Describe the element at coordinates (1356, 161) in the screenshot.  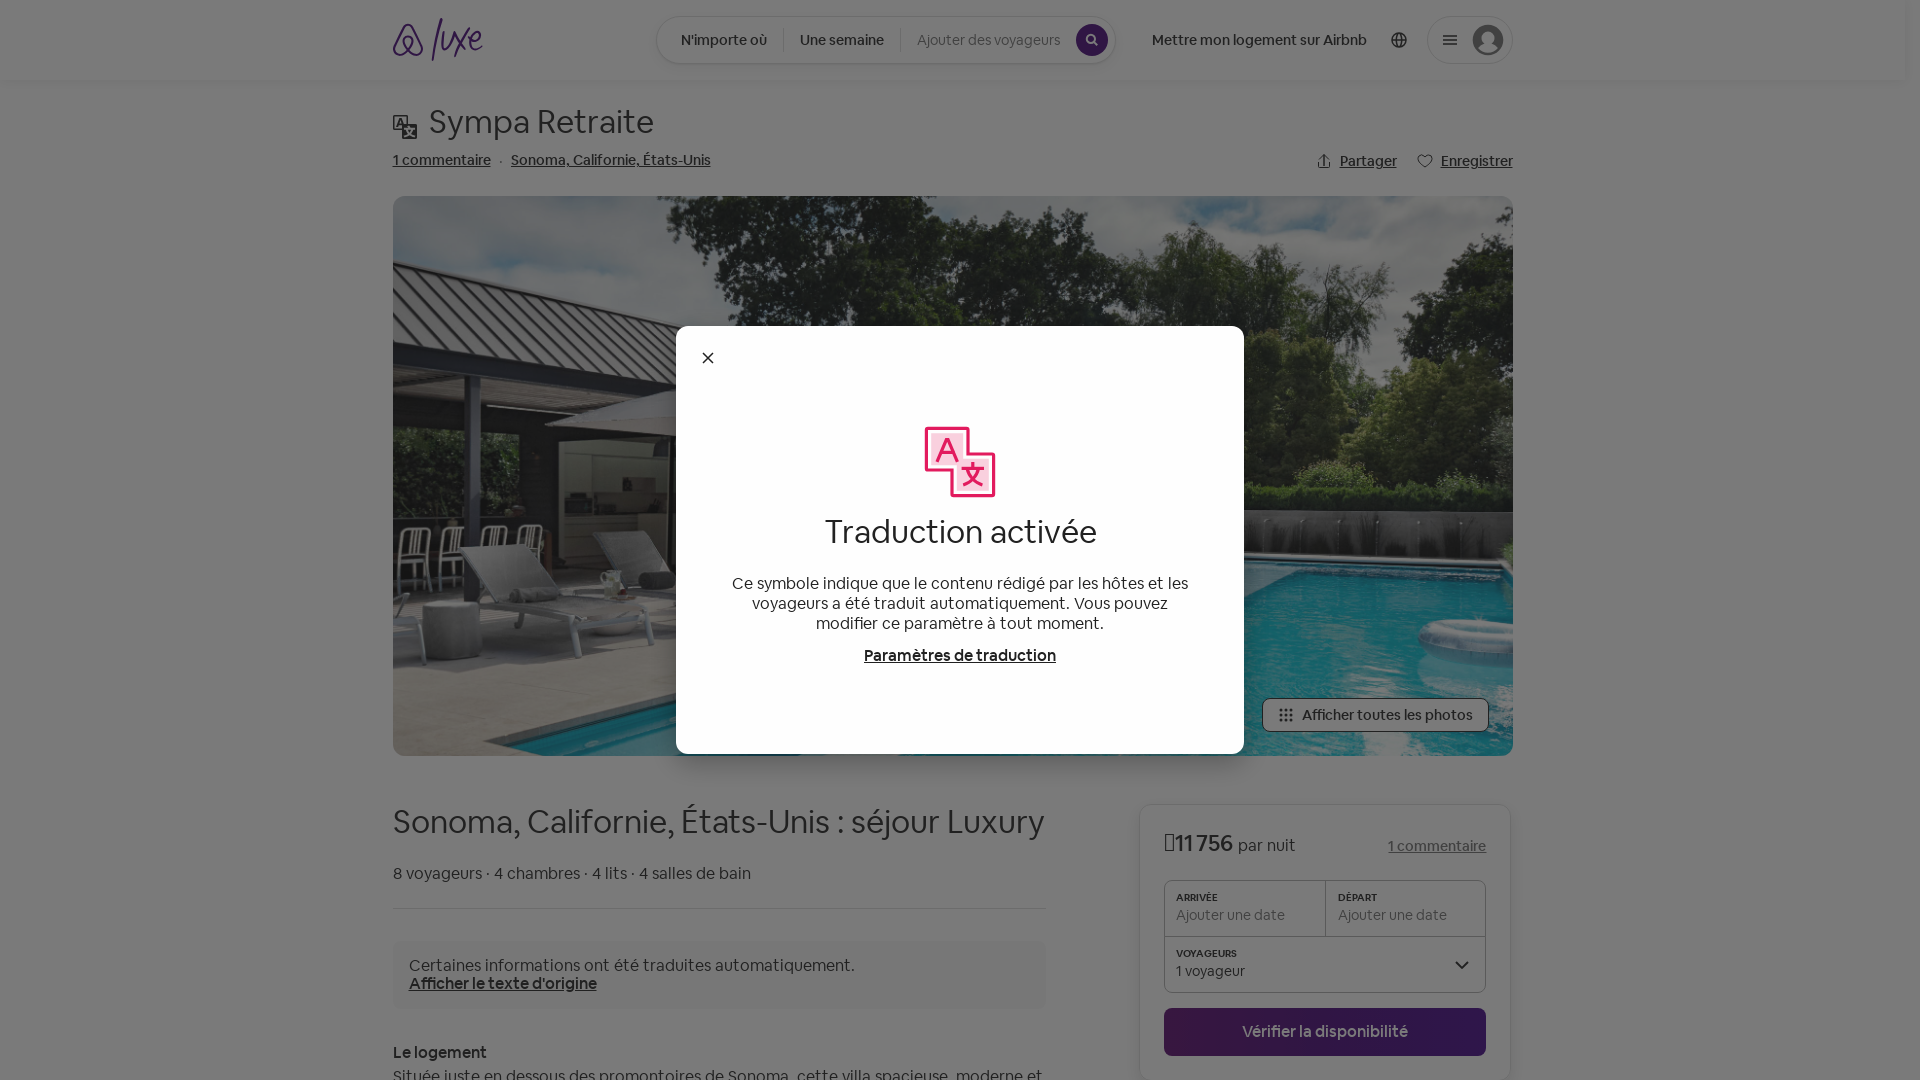
I see `Partager` at that location.